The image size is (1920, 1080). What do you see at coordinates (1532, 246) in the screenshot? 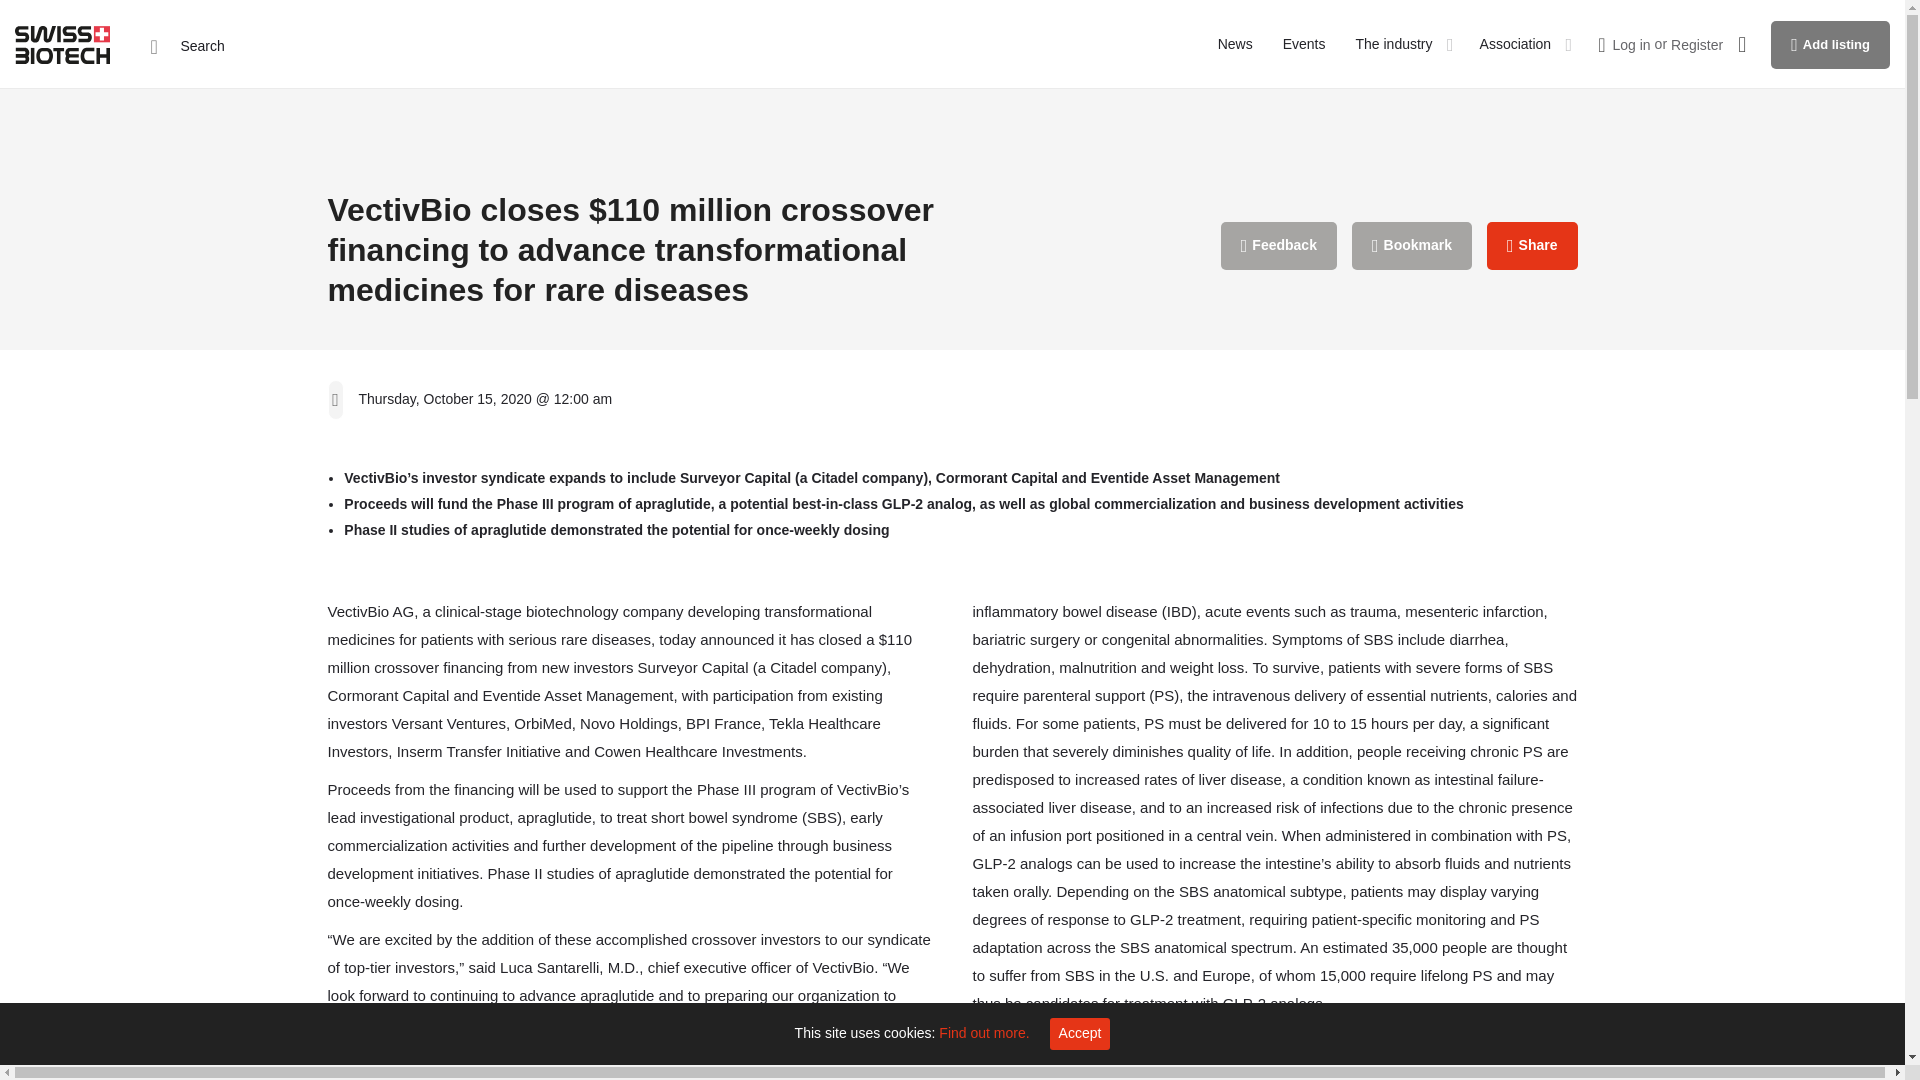
I see `Share` at bounding box center [1532, 246].